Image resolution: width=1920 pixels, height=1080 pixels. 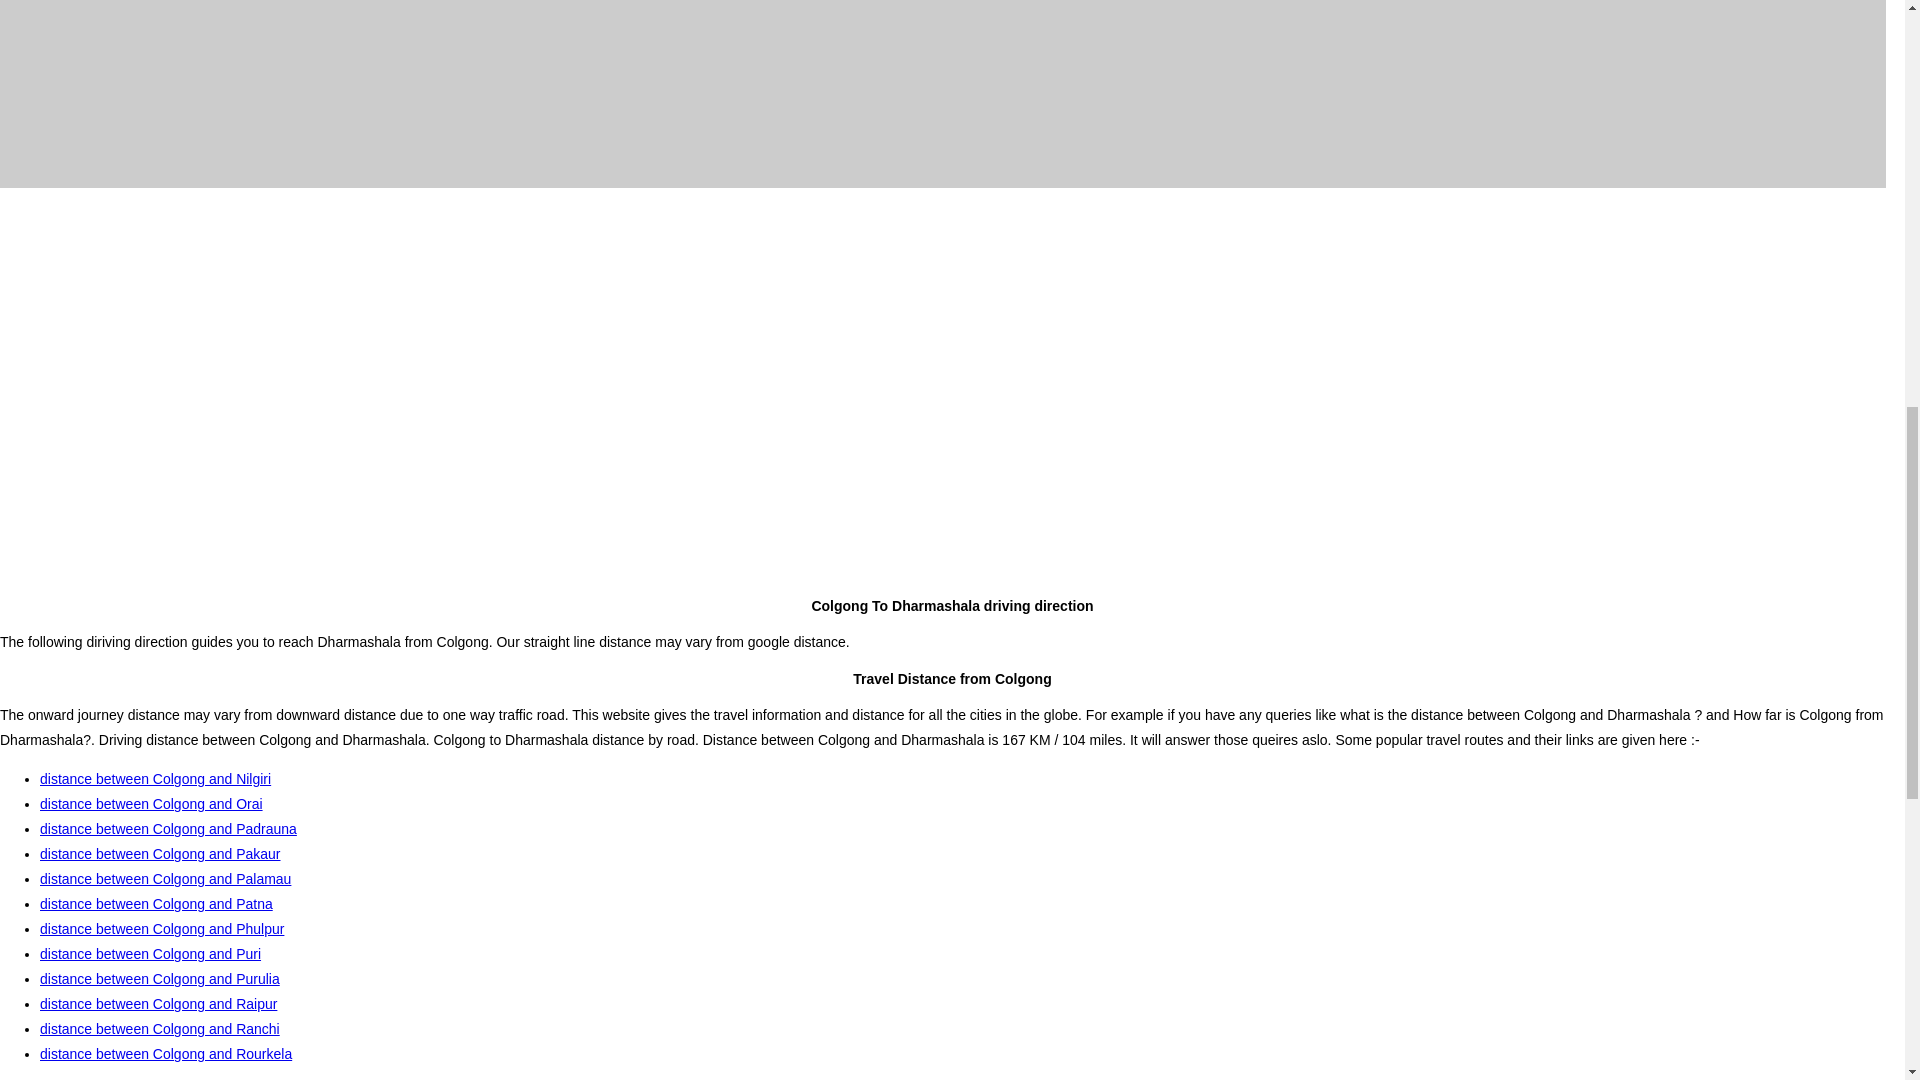 I want to click on distance between Colgong and Phulpur, so click(x=162, y=929).